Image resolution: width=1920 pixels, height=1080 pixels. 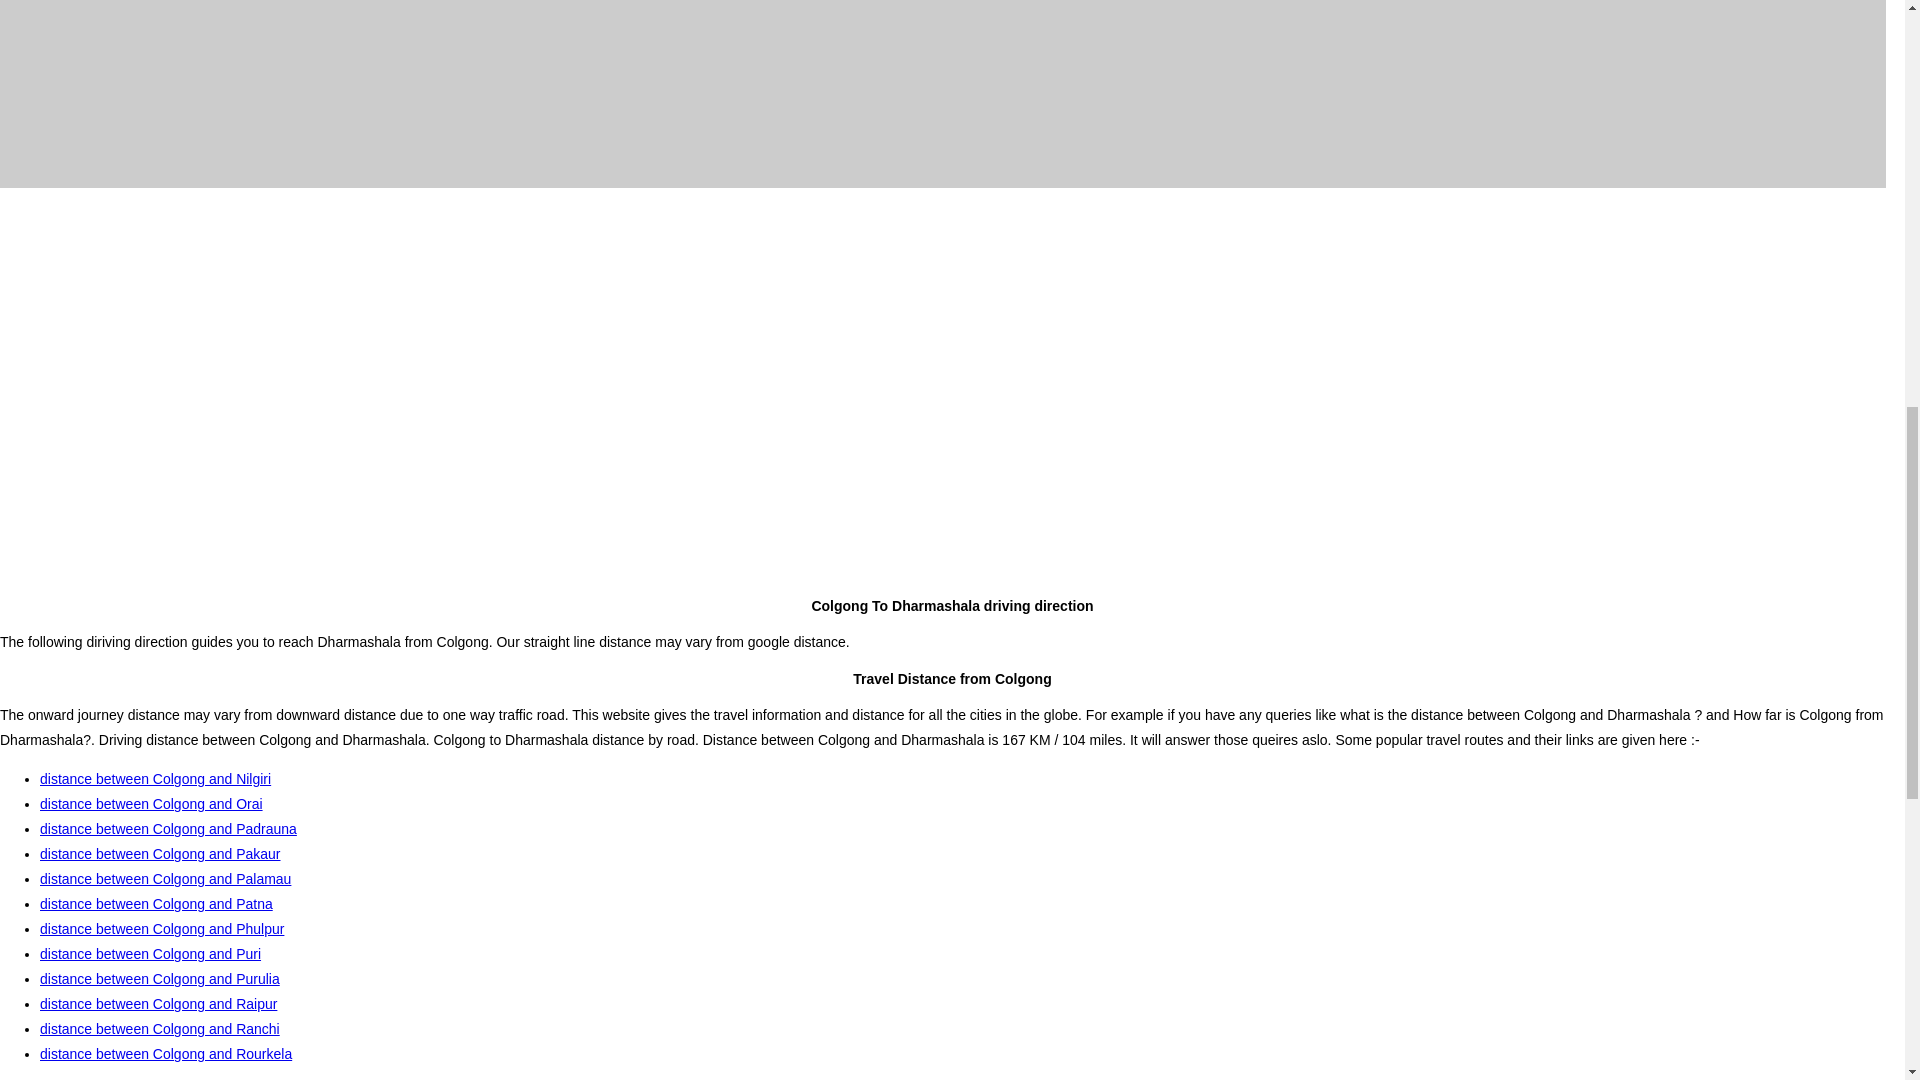 I want to click on distance between Colgong and Phulpur, so click(x=162, y=929).